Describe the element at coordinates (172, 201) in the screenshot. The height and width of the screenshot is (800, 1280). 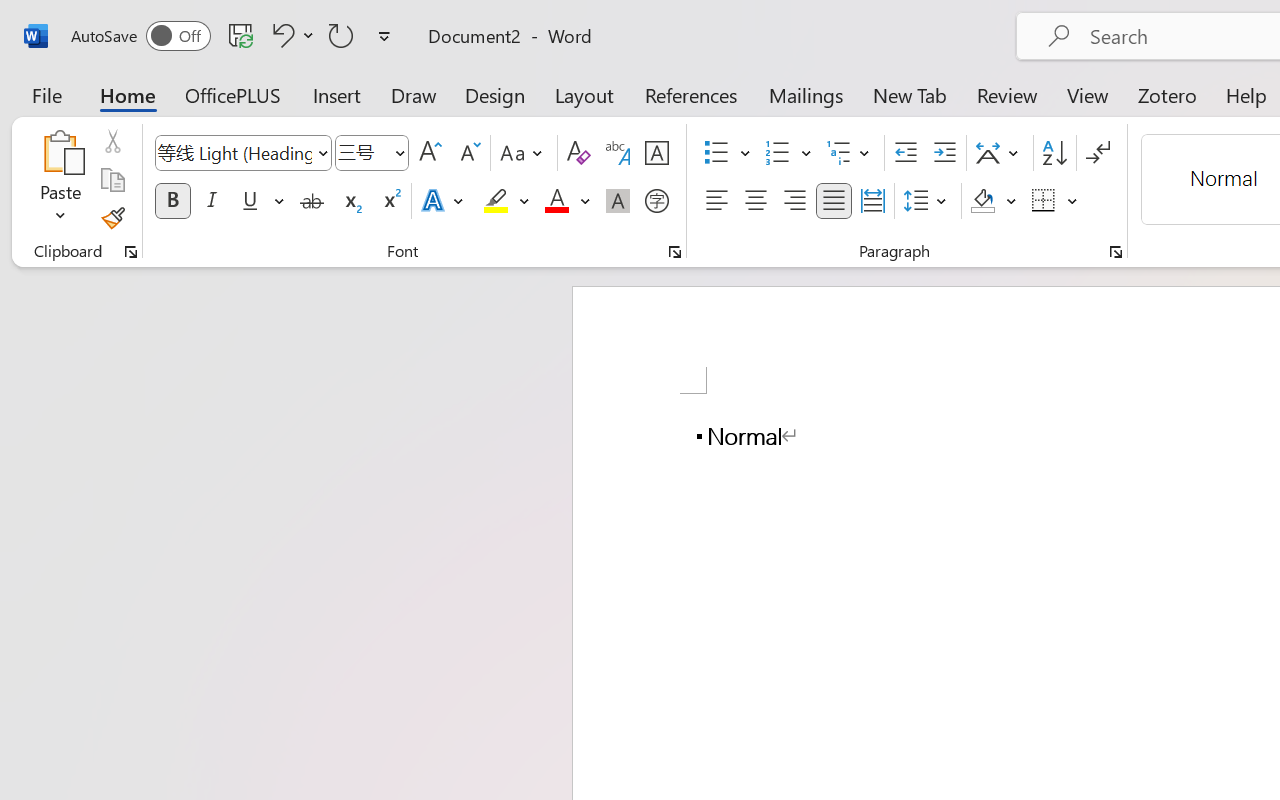
I see `Bold` at that location.